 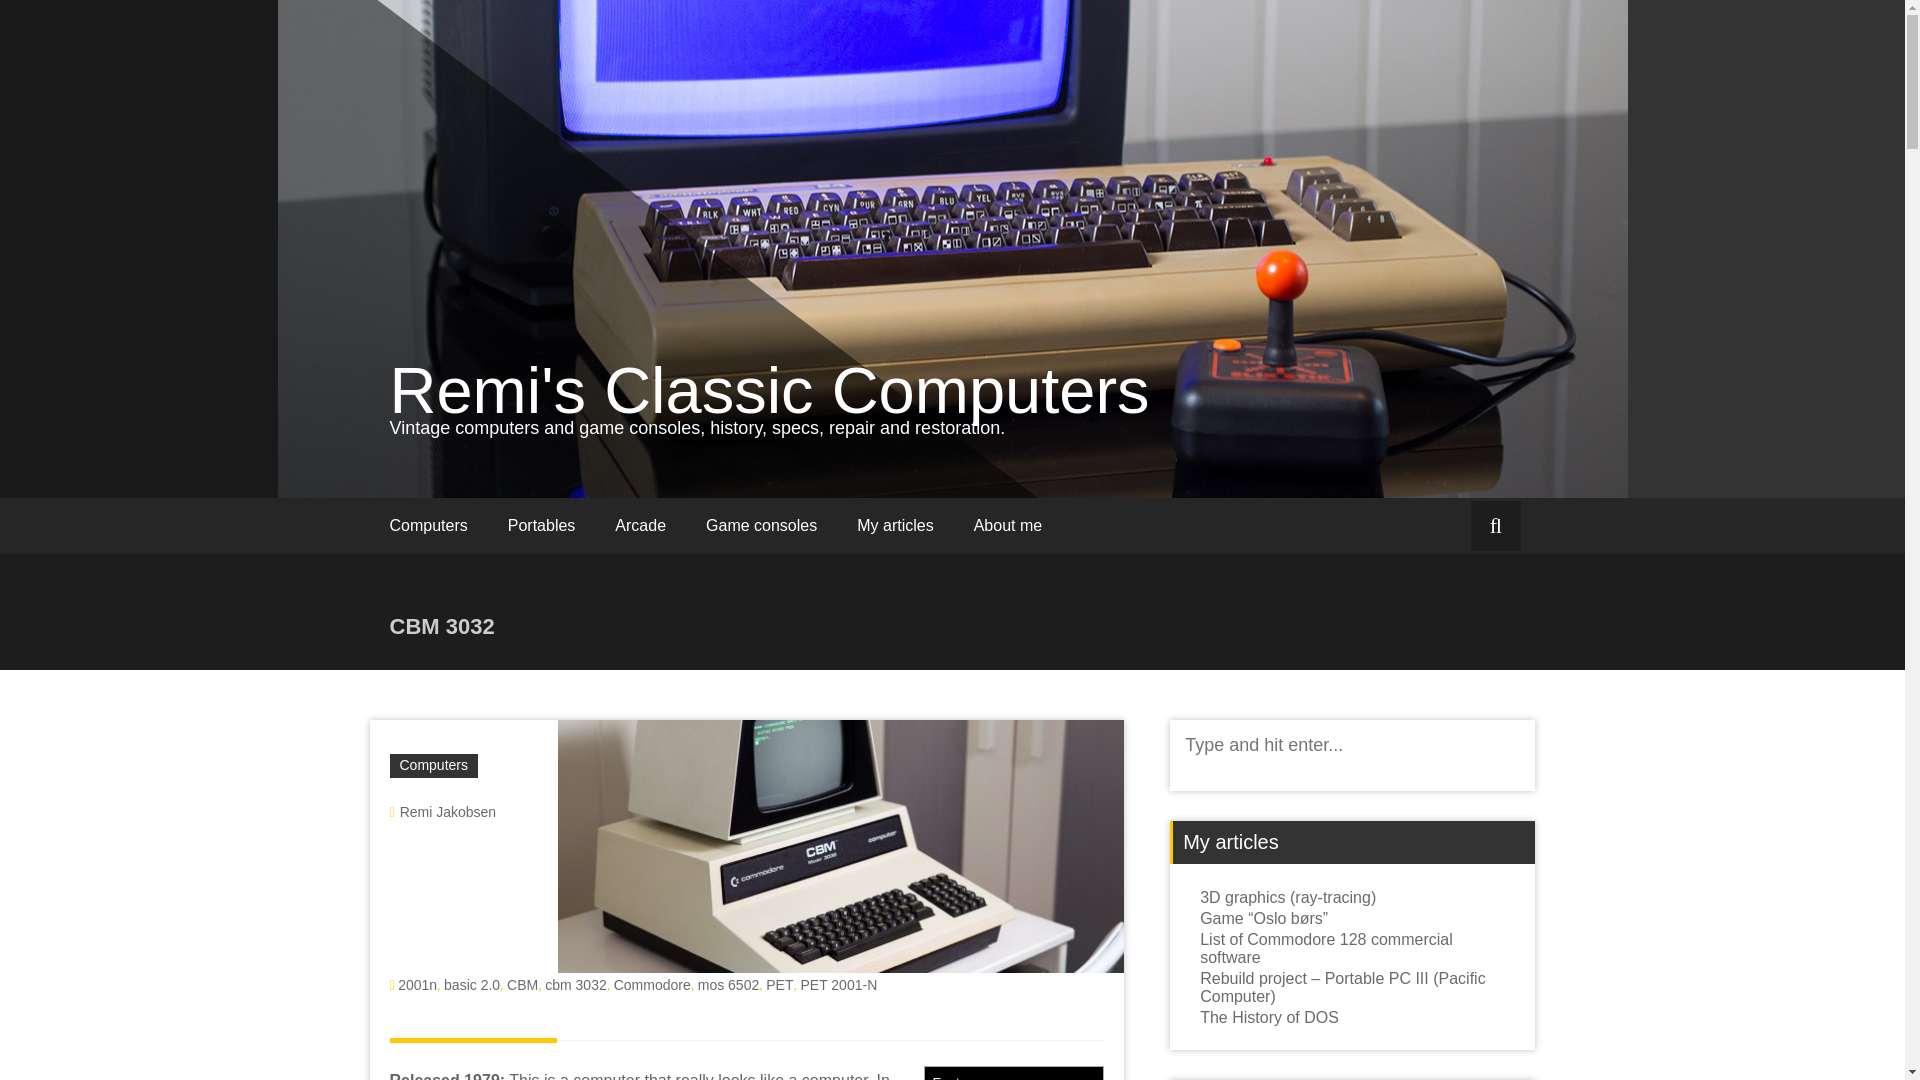 What do you see at coordinates (640, 526) in the screenshot?
I see `Arcade` at bounding box center [640, 526].